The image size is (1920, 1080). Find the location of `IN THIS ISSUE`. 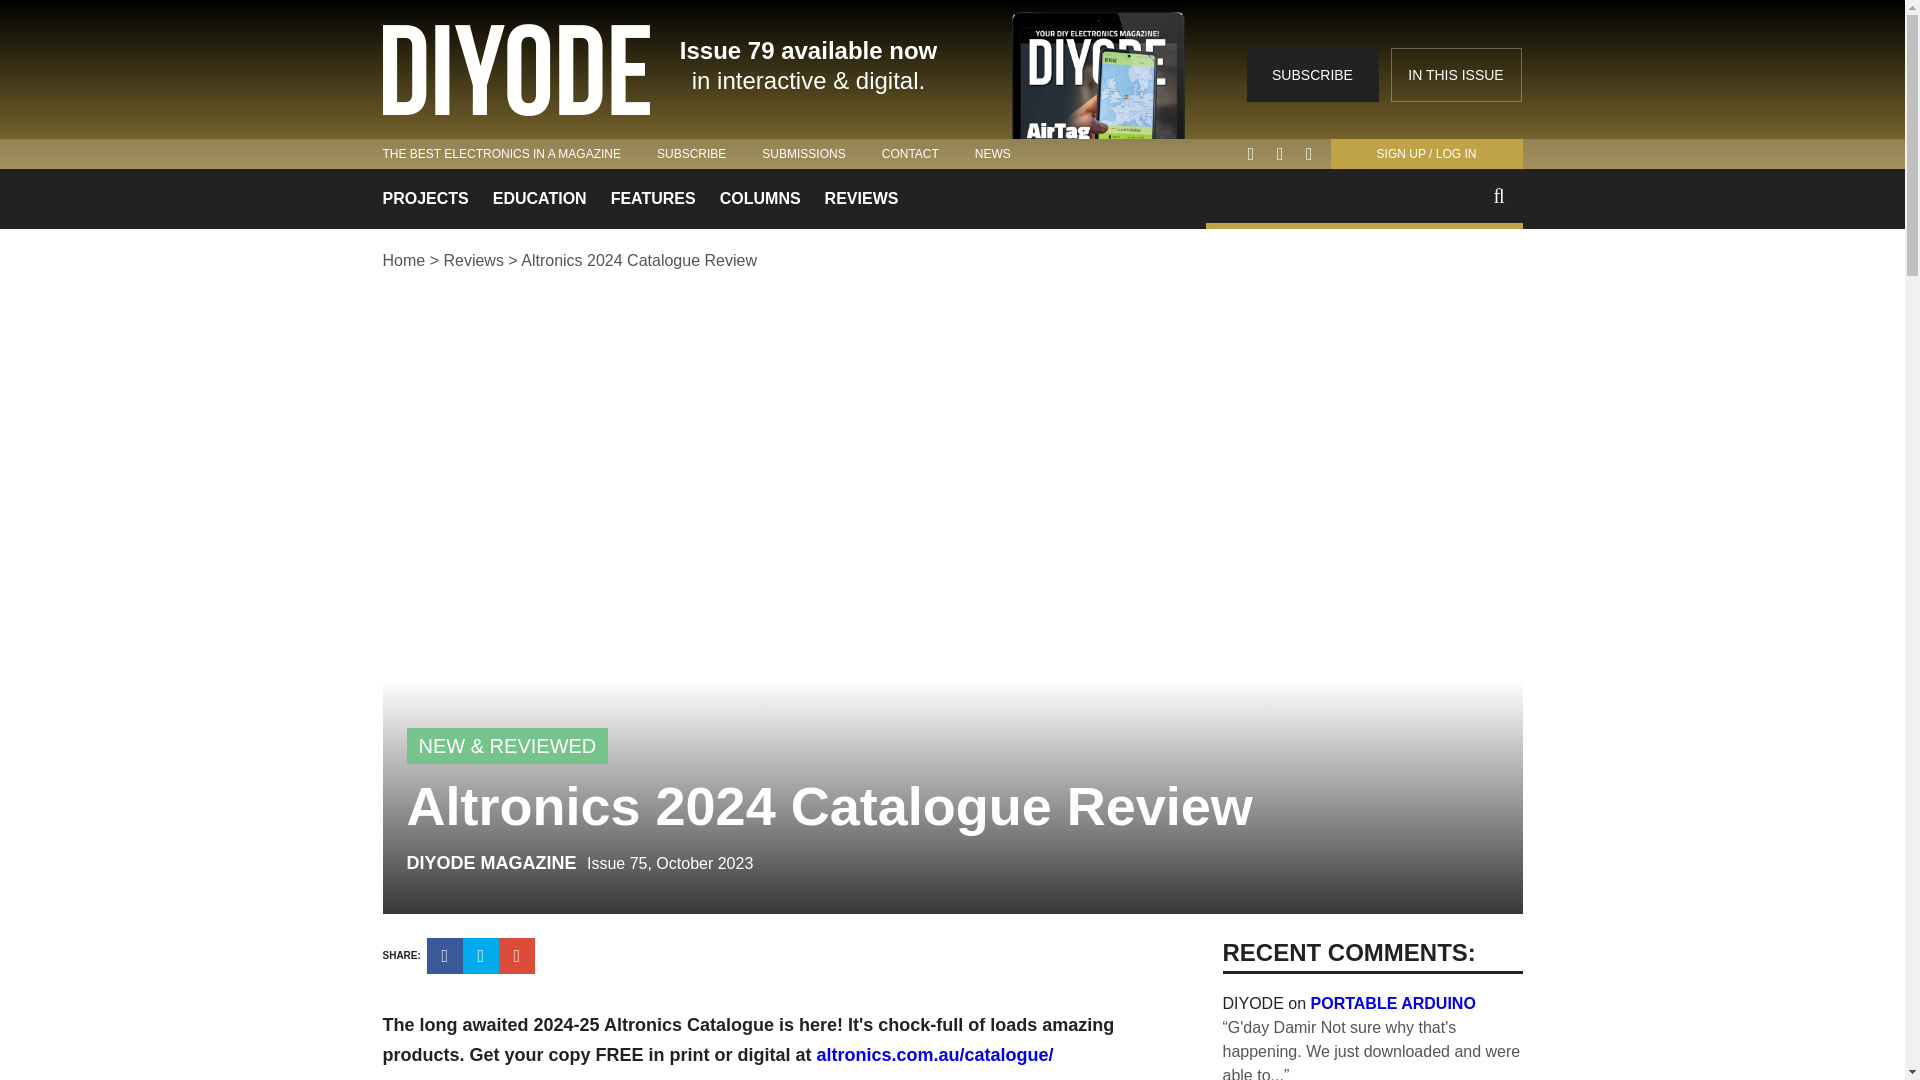

IN THIS ISSUE is located at coordinates (1455, 74).